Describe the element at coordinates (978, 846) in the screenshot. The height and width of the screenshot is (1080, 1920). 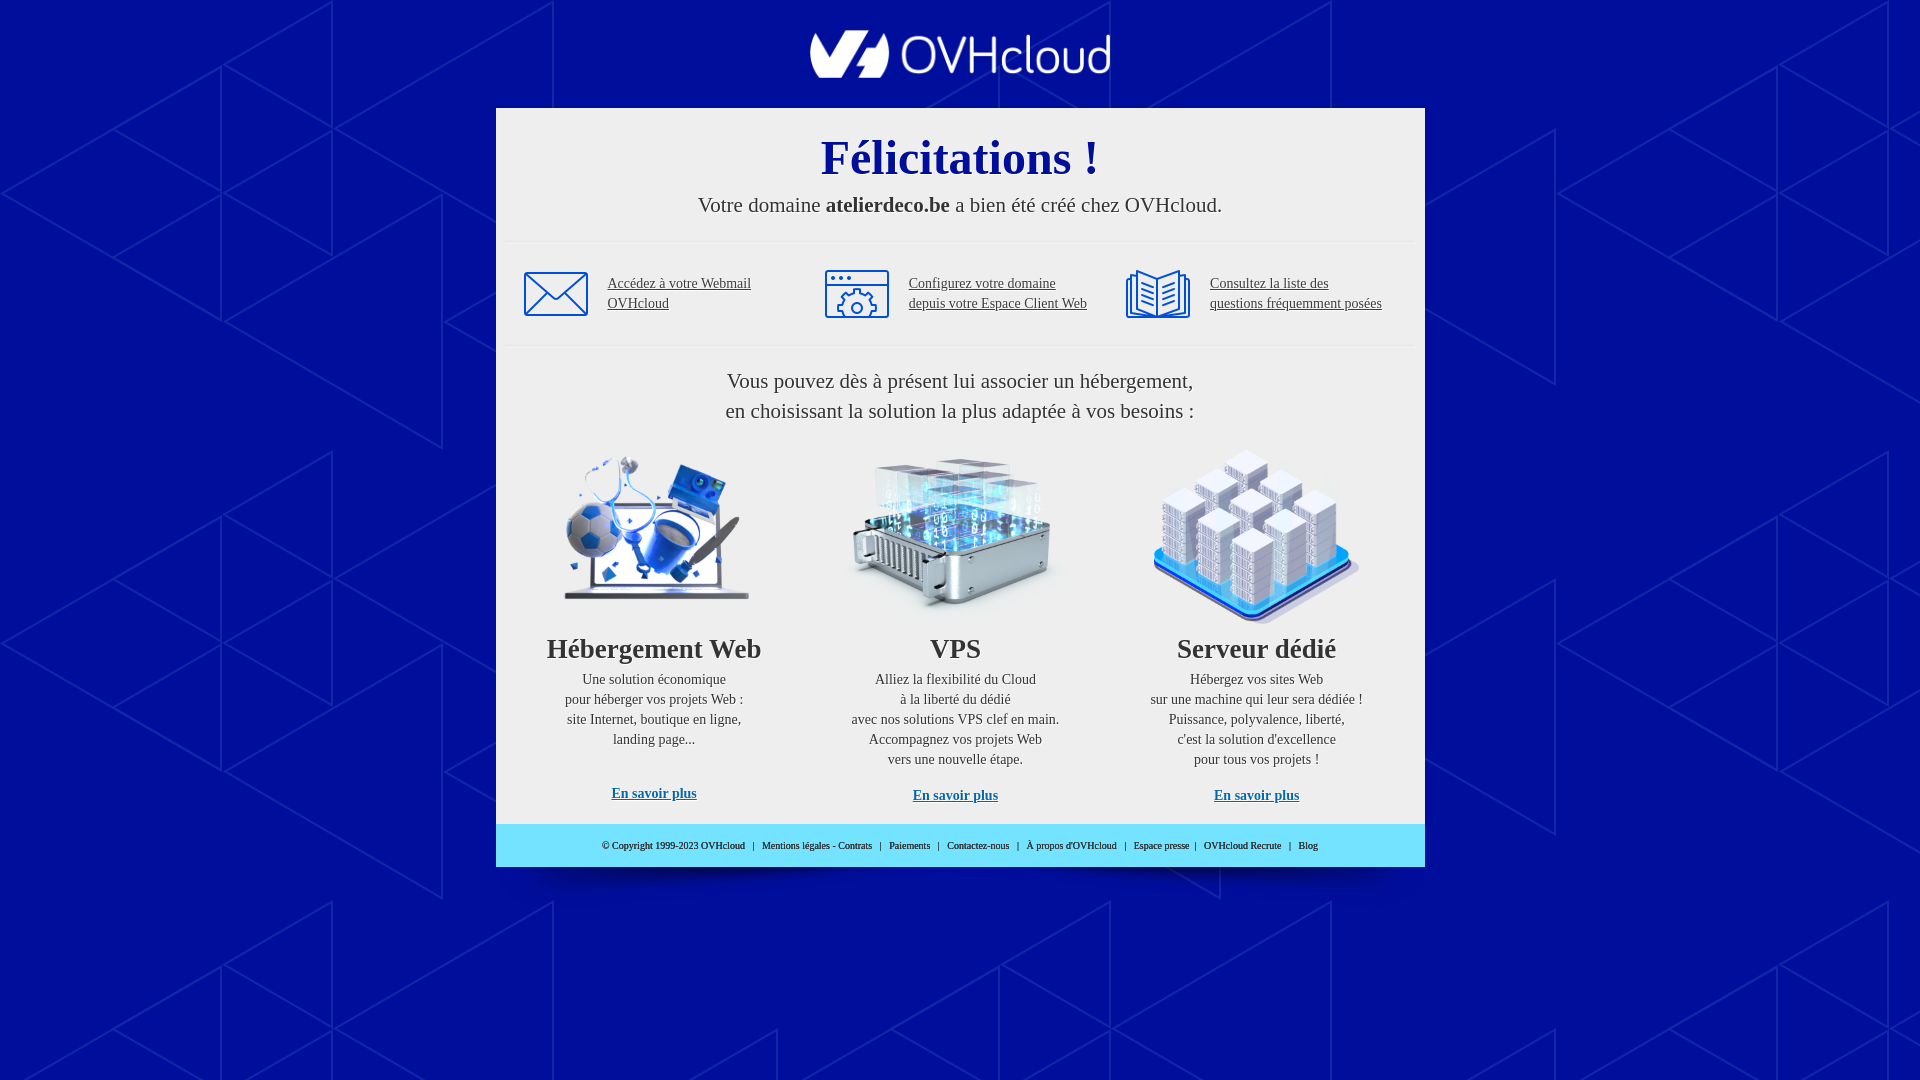
I see `Contactez-nous` at that location.